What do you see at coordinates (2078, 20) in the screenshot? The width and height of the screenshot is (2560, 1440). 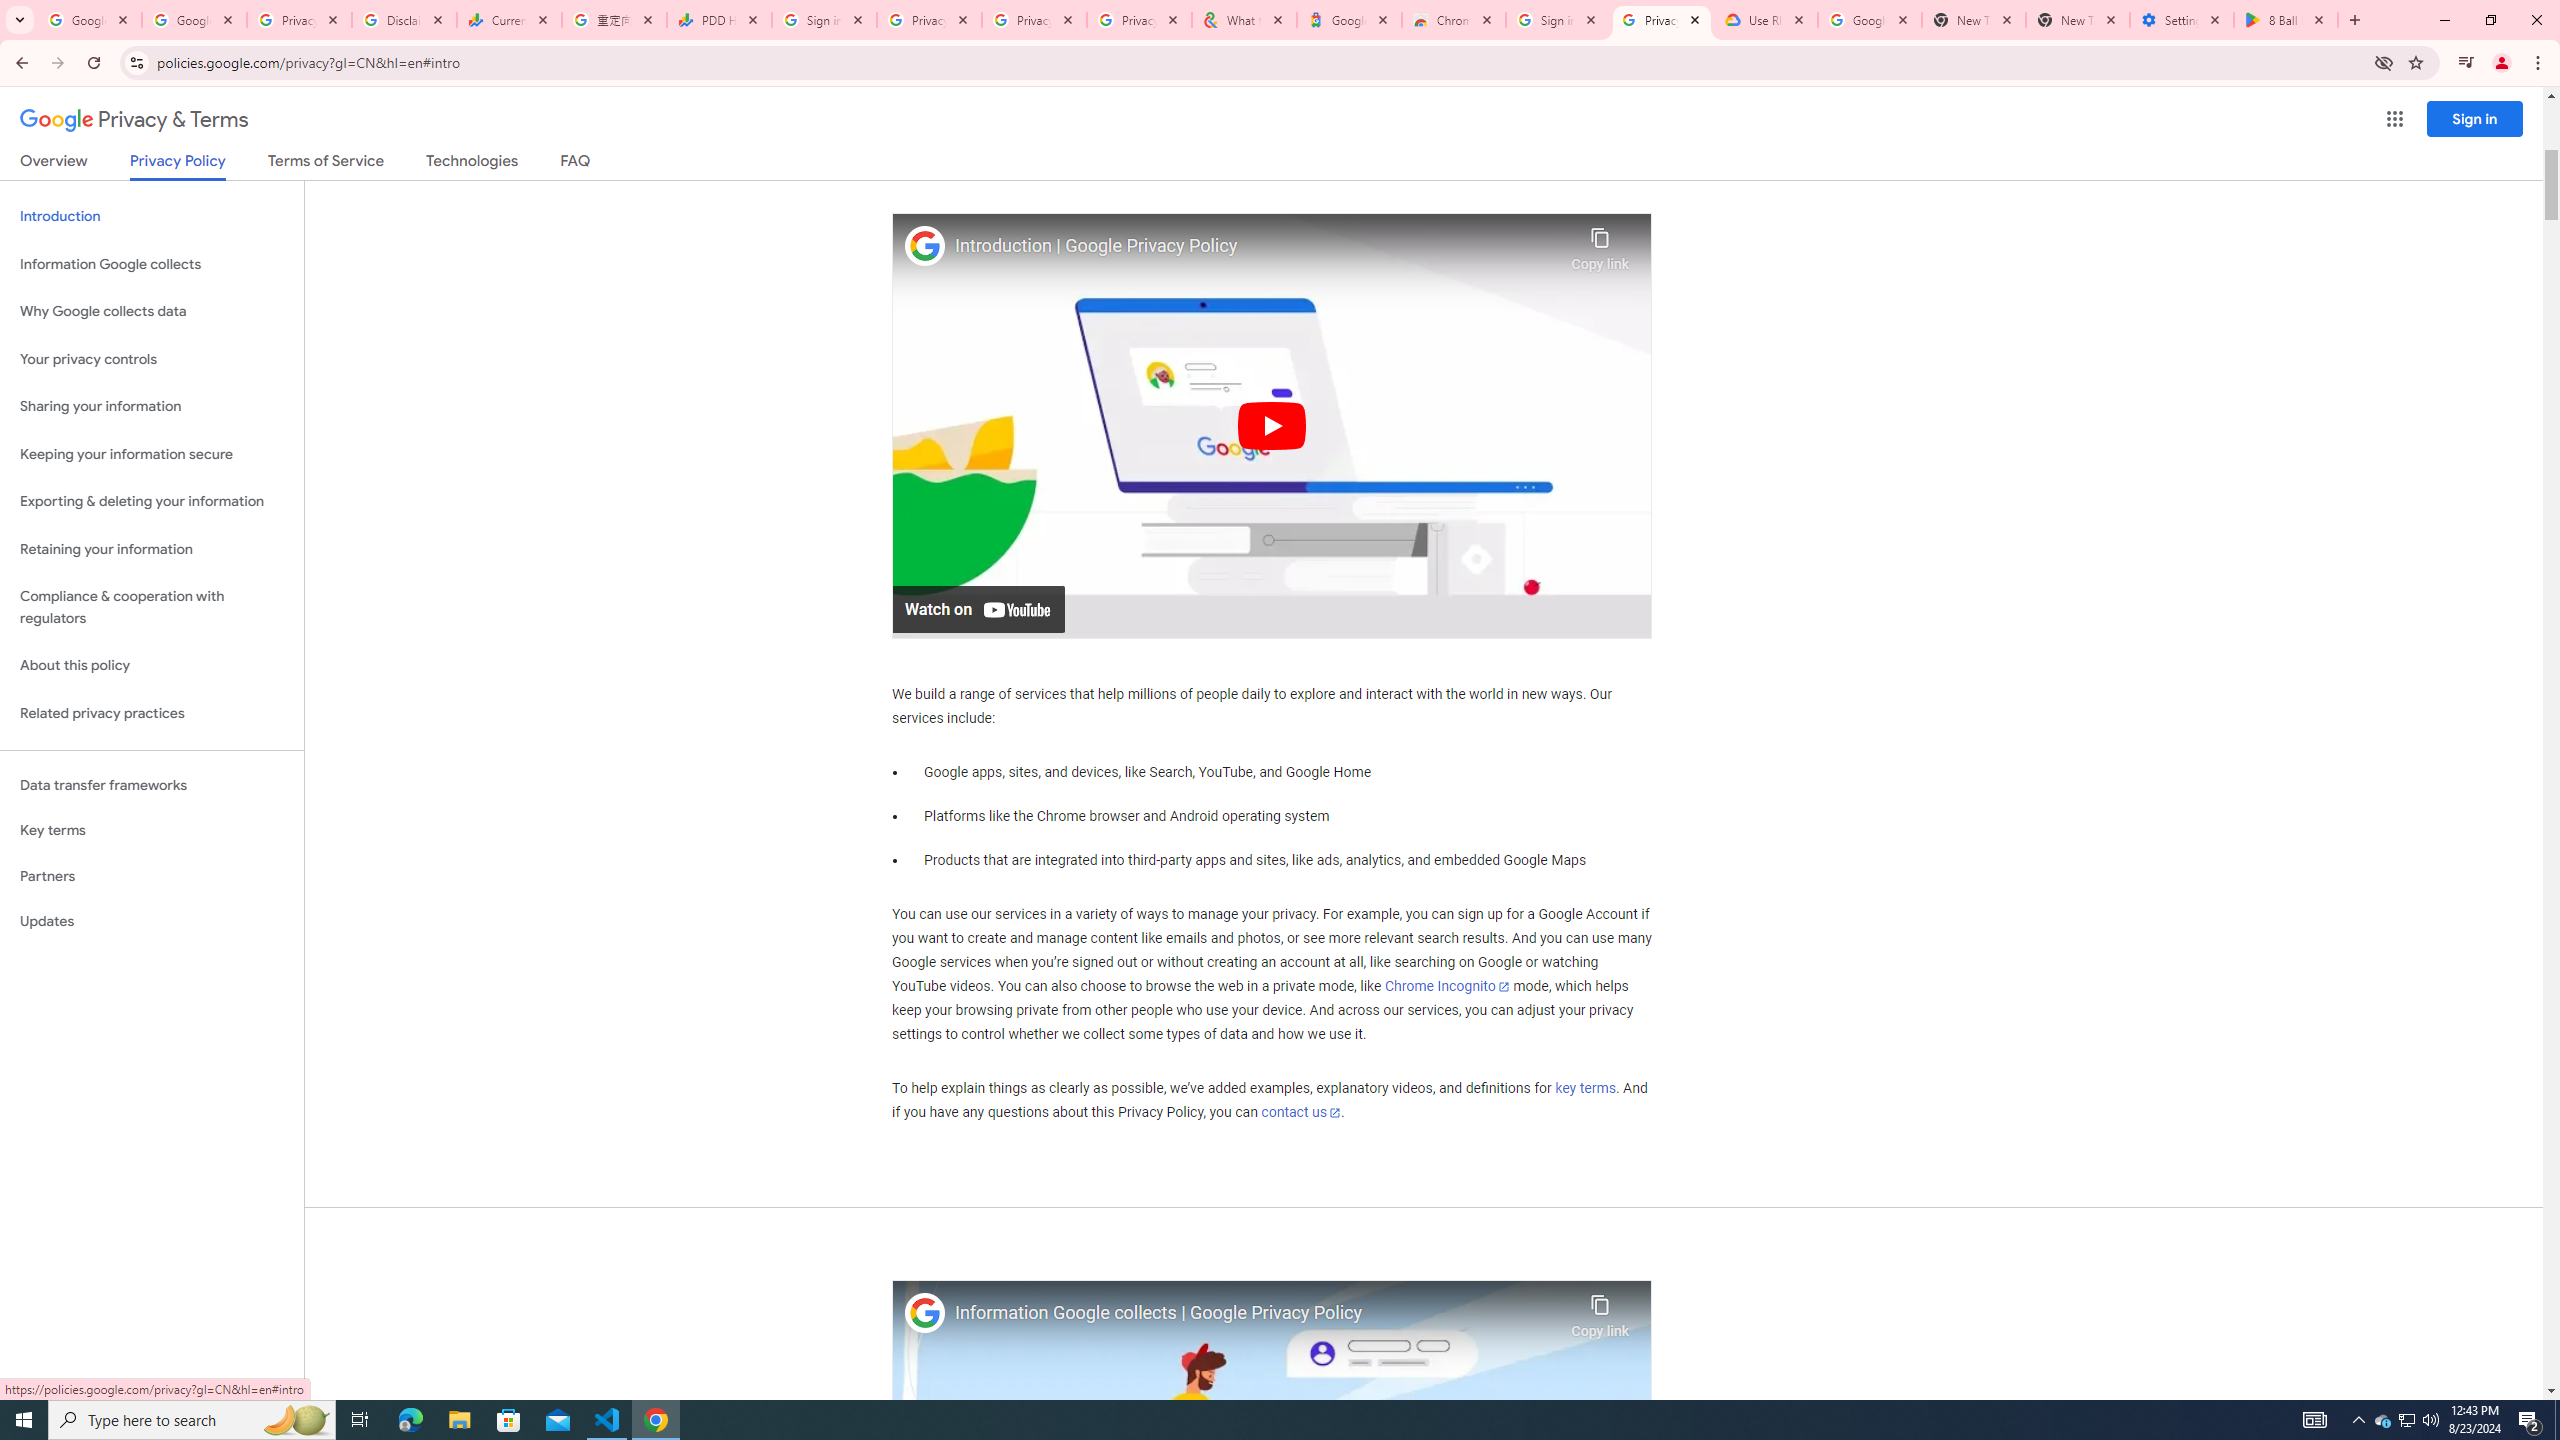 I see `New Tab` at bounding box center [2078, 20].